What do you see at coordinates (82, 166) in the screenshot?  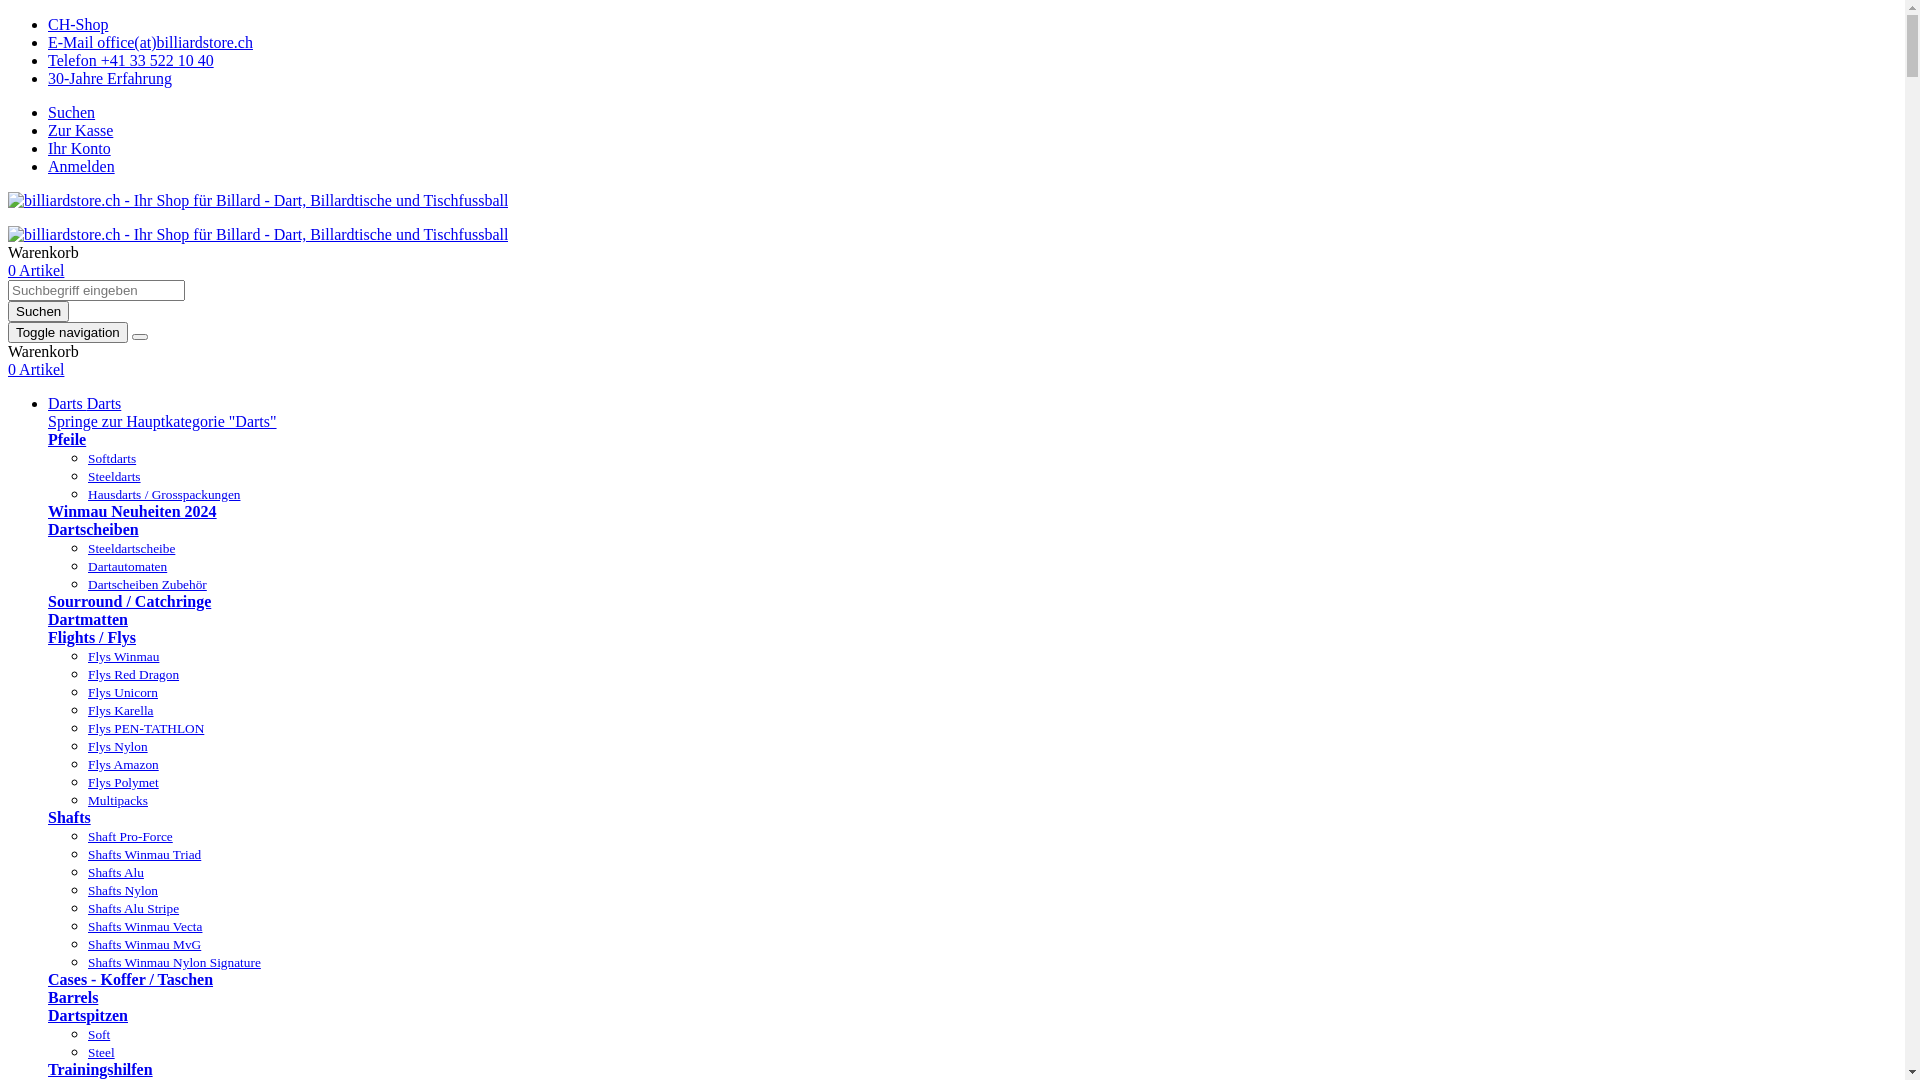 I see `Anmelden` at bounding box center [82, 166].